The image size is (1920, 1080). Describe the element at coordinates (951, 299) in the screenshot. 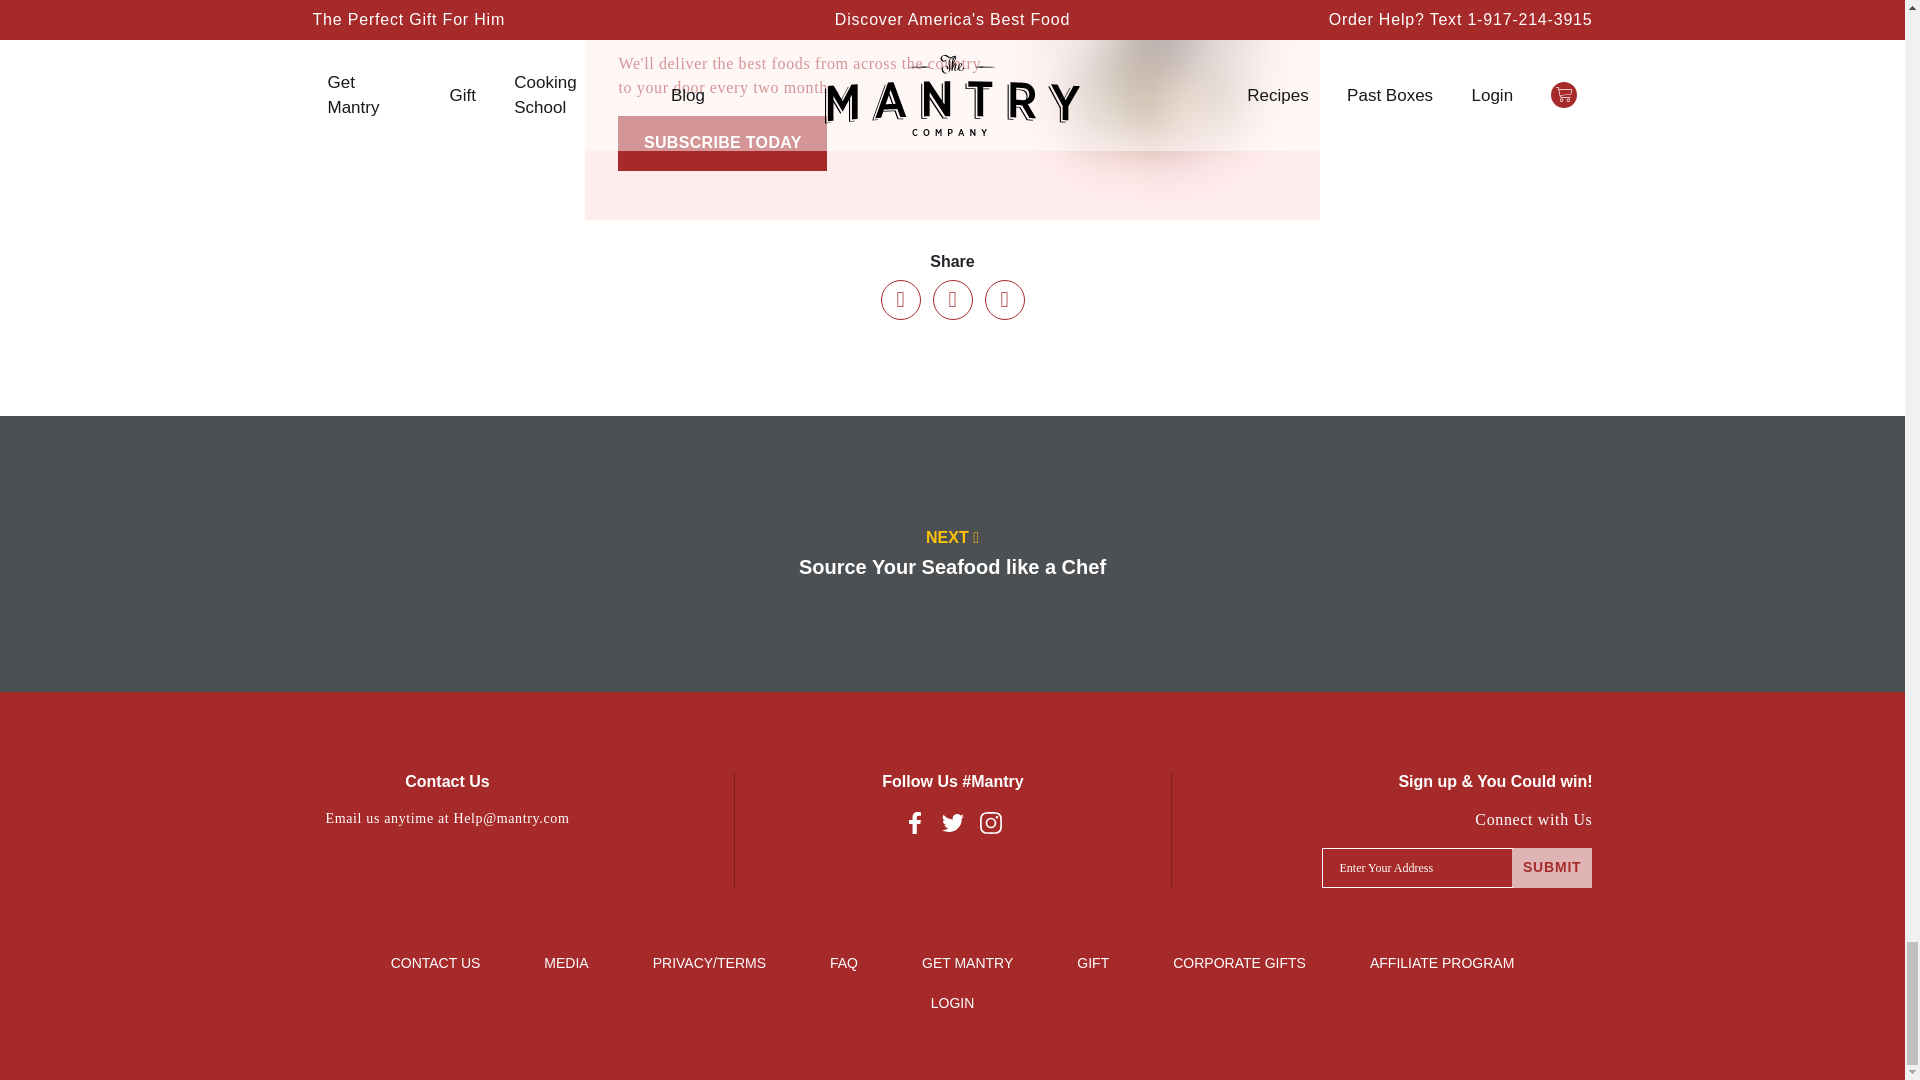

I see `Share on Twitter` at that location.